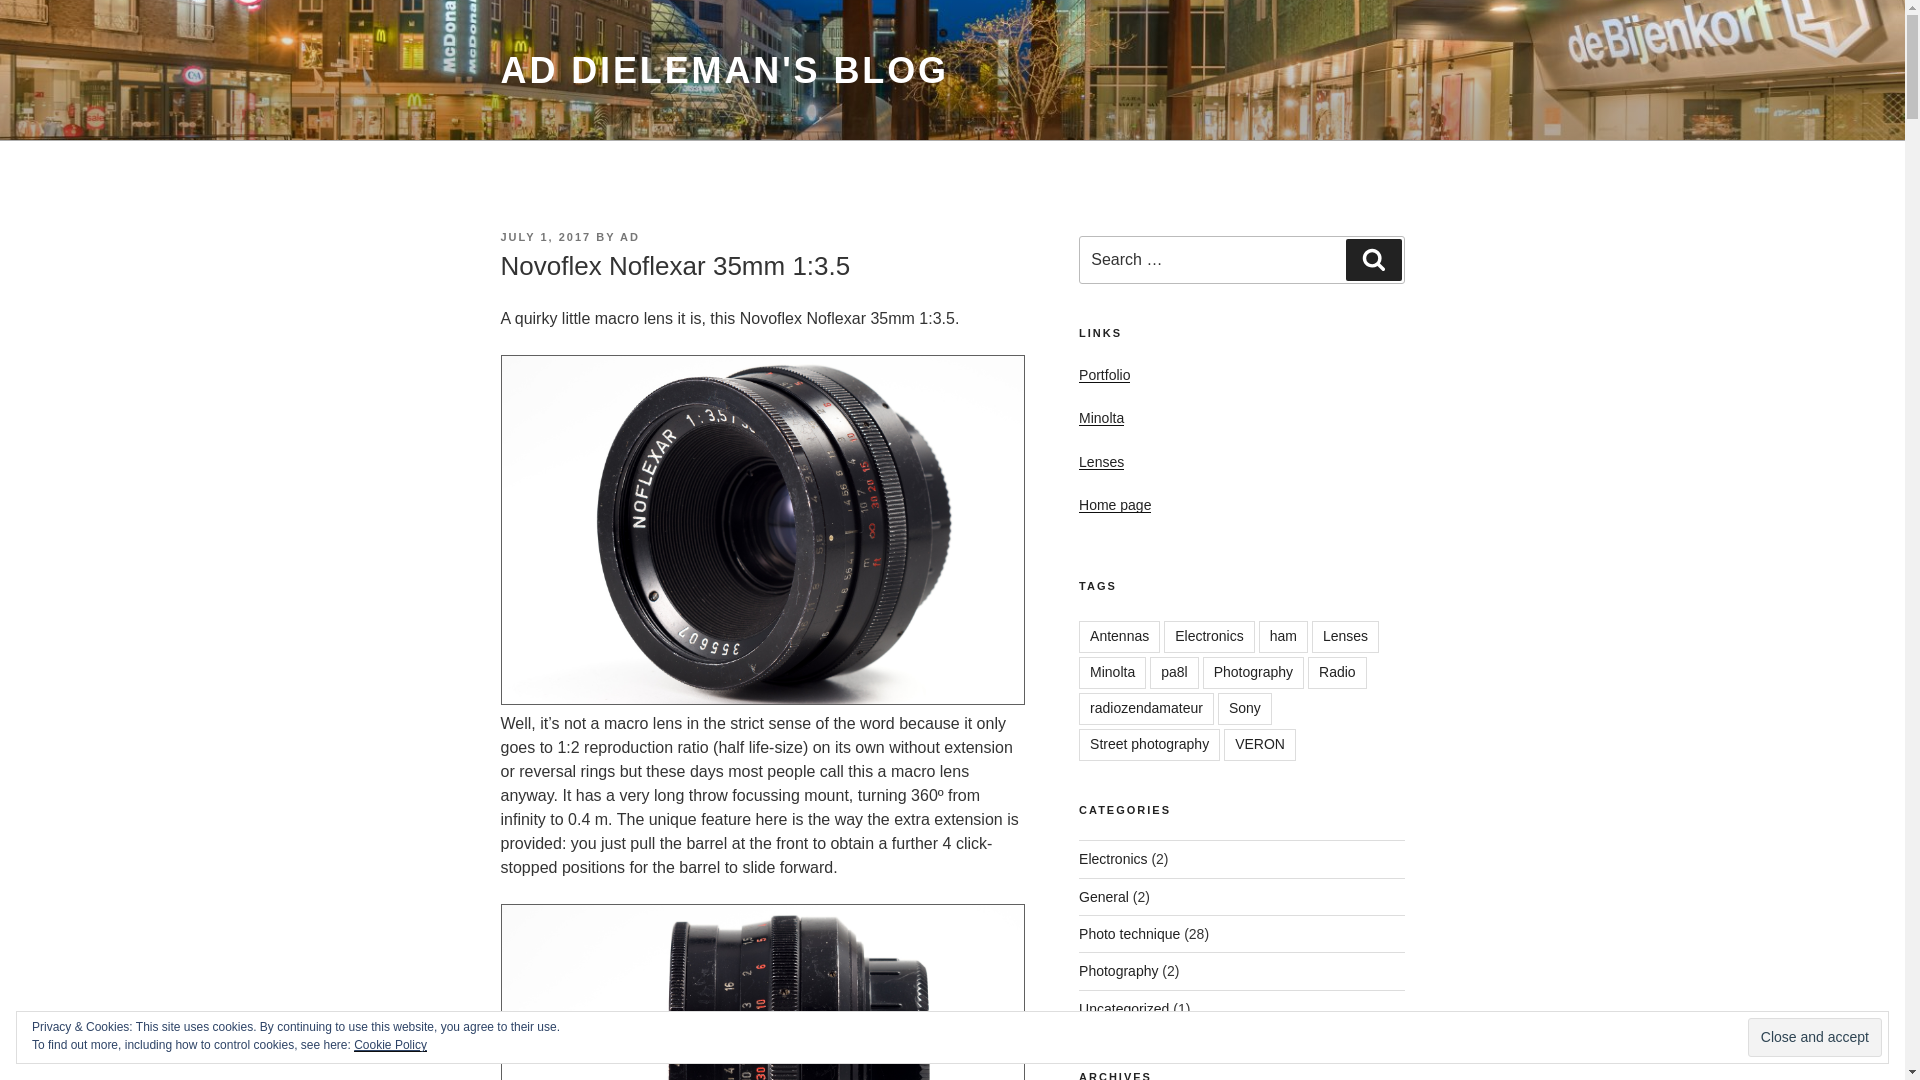 The image size is (1920, 1080). Describe the element at coordinates (1174, 672) in the screenshot. I see `pa8l` at that location.